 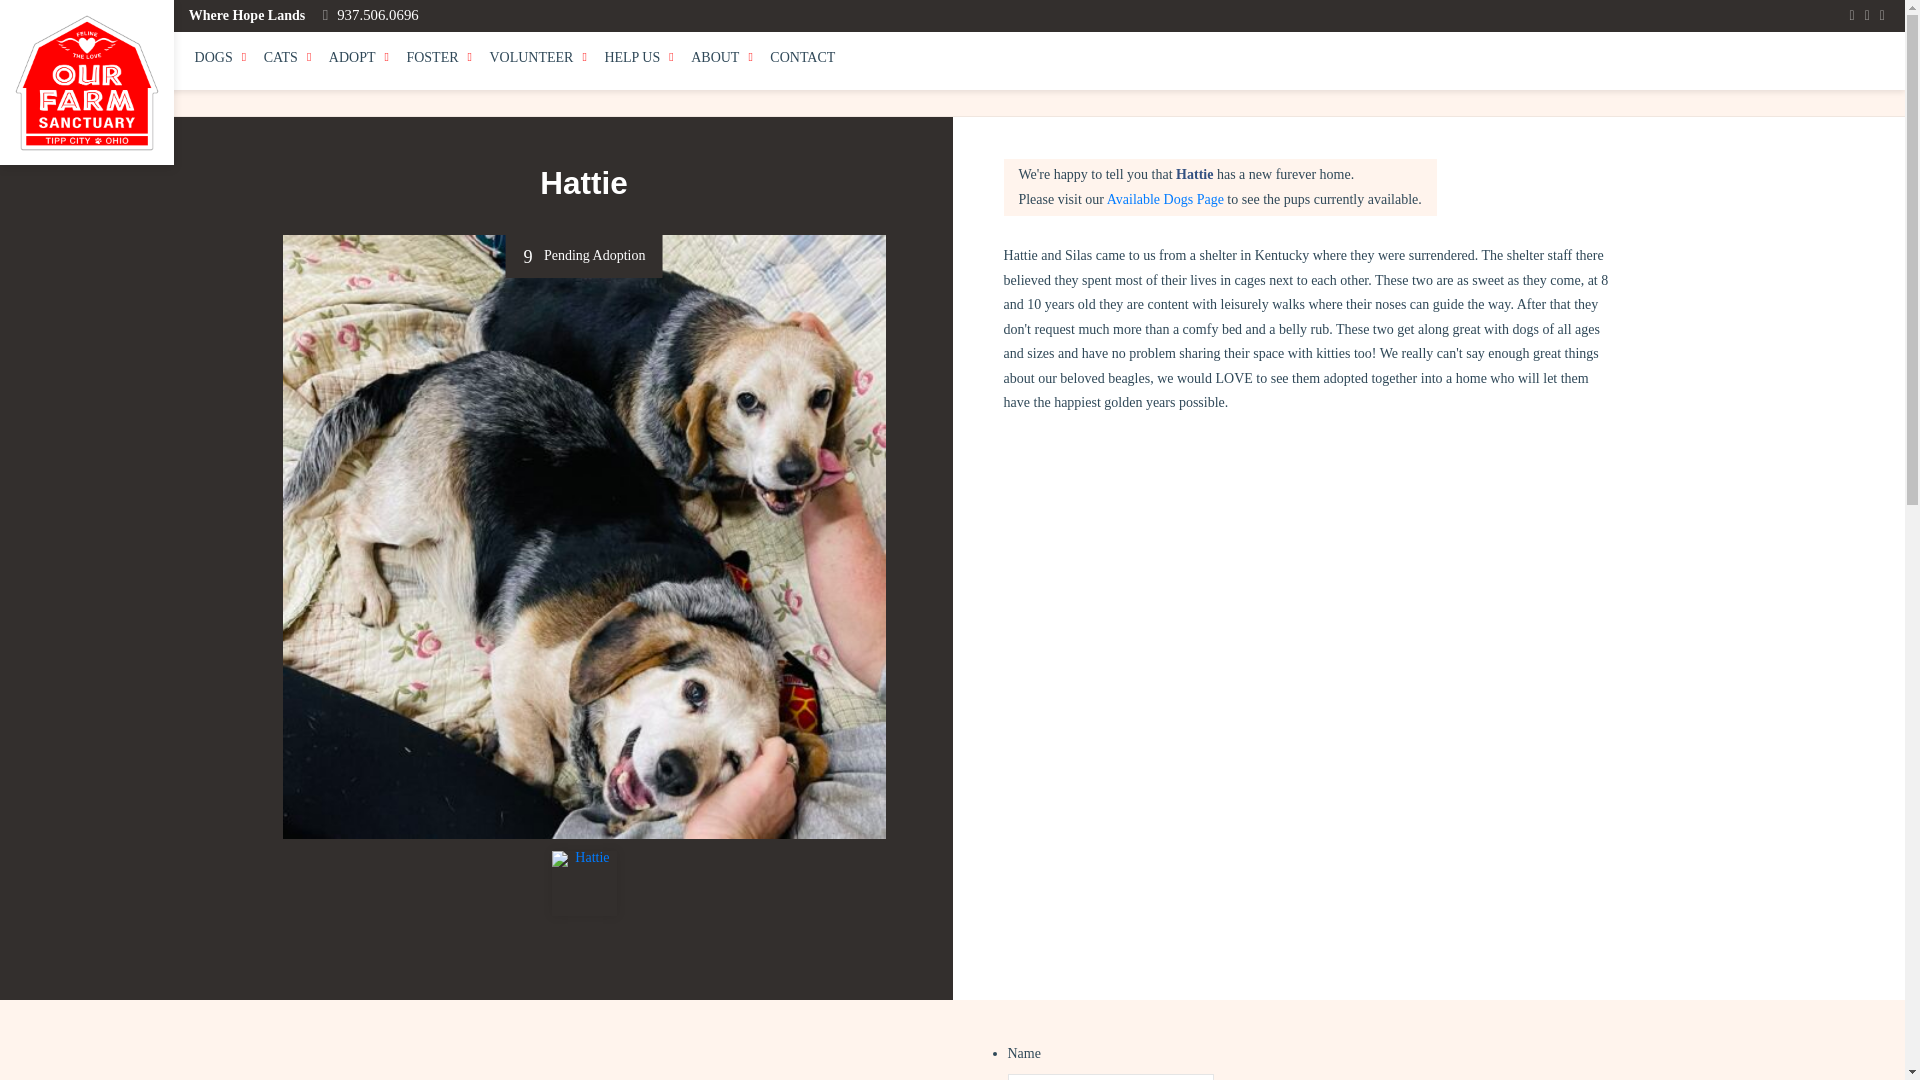 I want to click on HELP US, so click(x=640, y=59).